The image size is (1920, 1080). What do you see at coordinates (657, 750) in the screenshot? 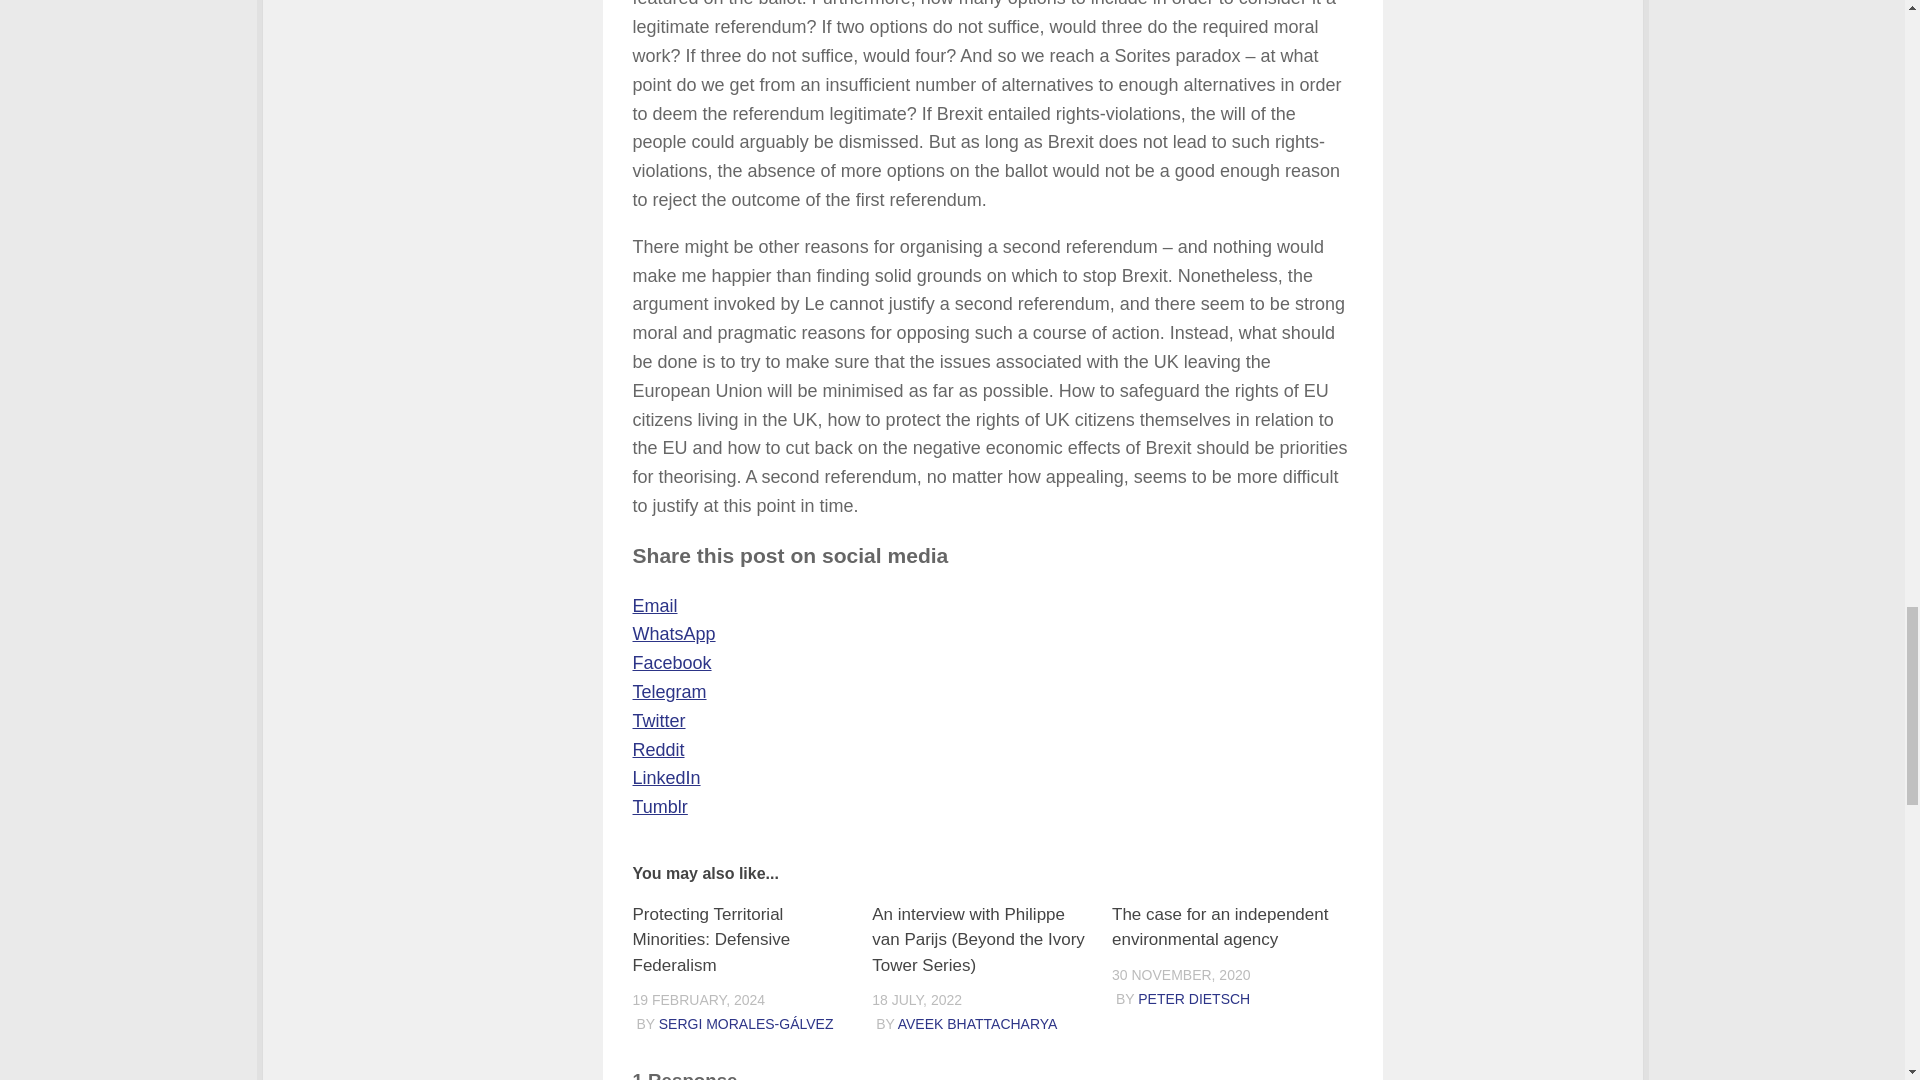
I see `Click to share on Reddit` at bounding box center [657, 750].